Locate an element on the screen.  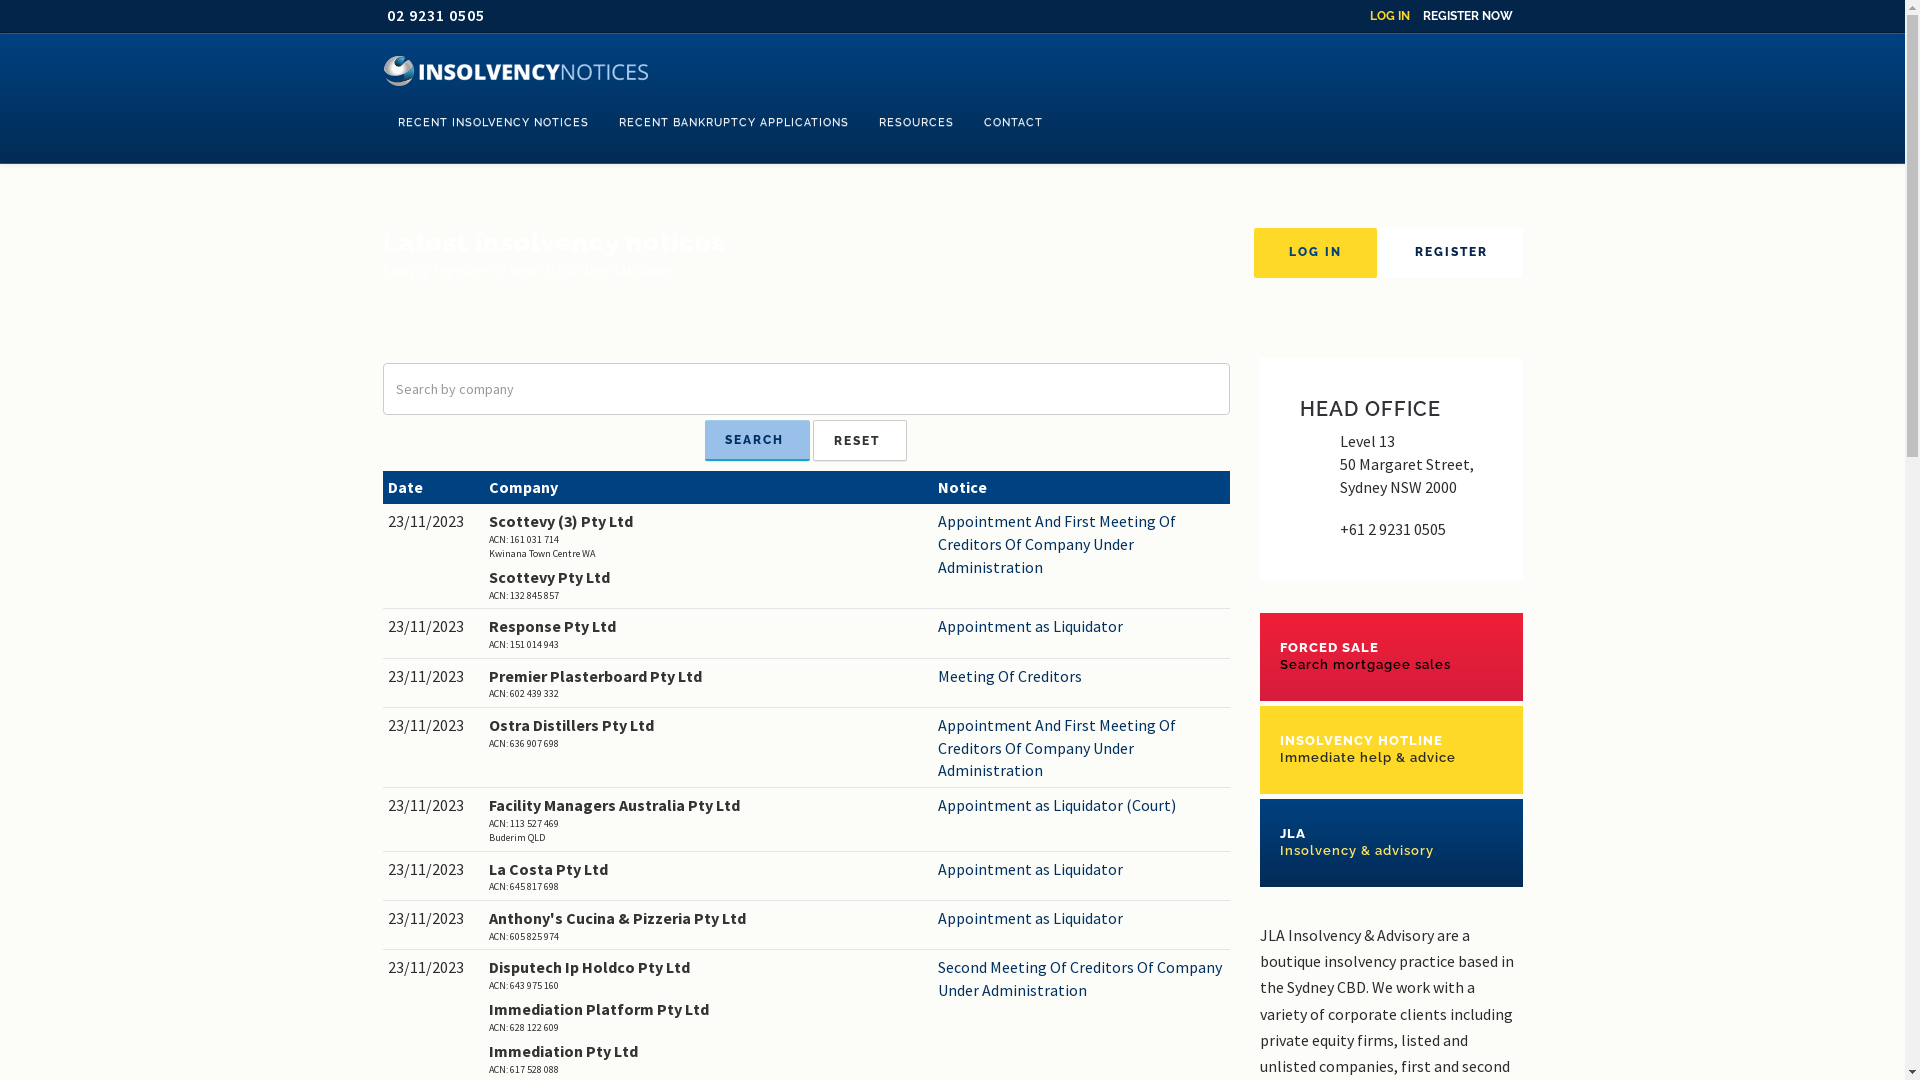
RESOURCES is located at coordinates (916, 123).